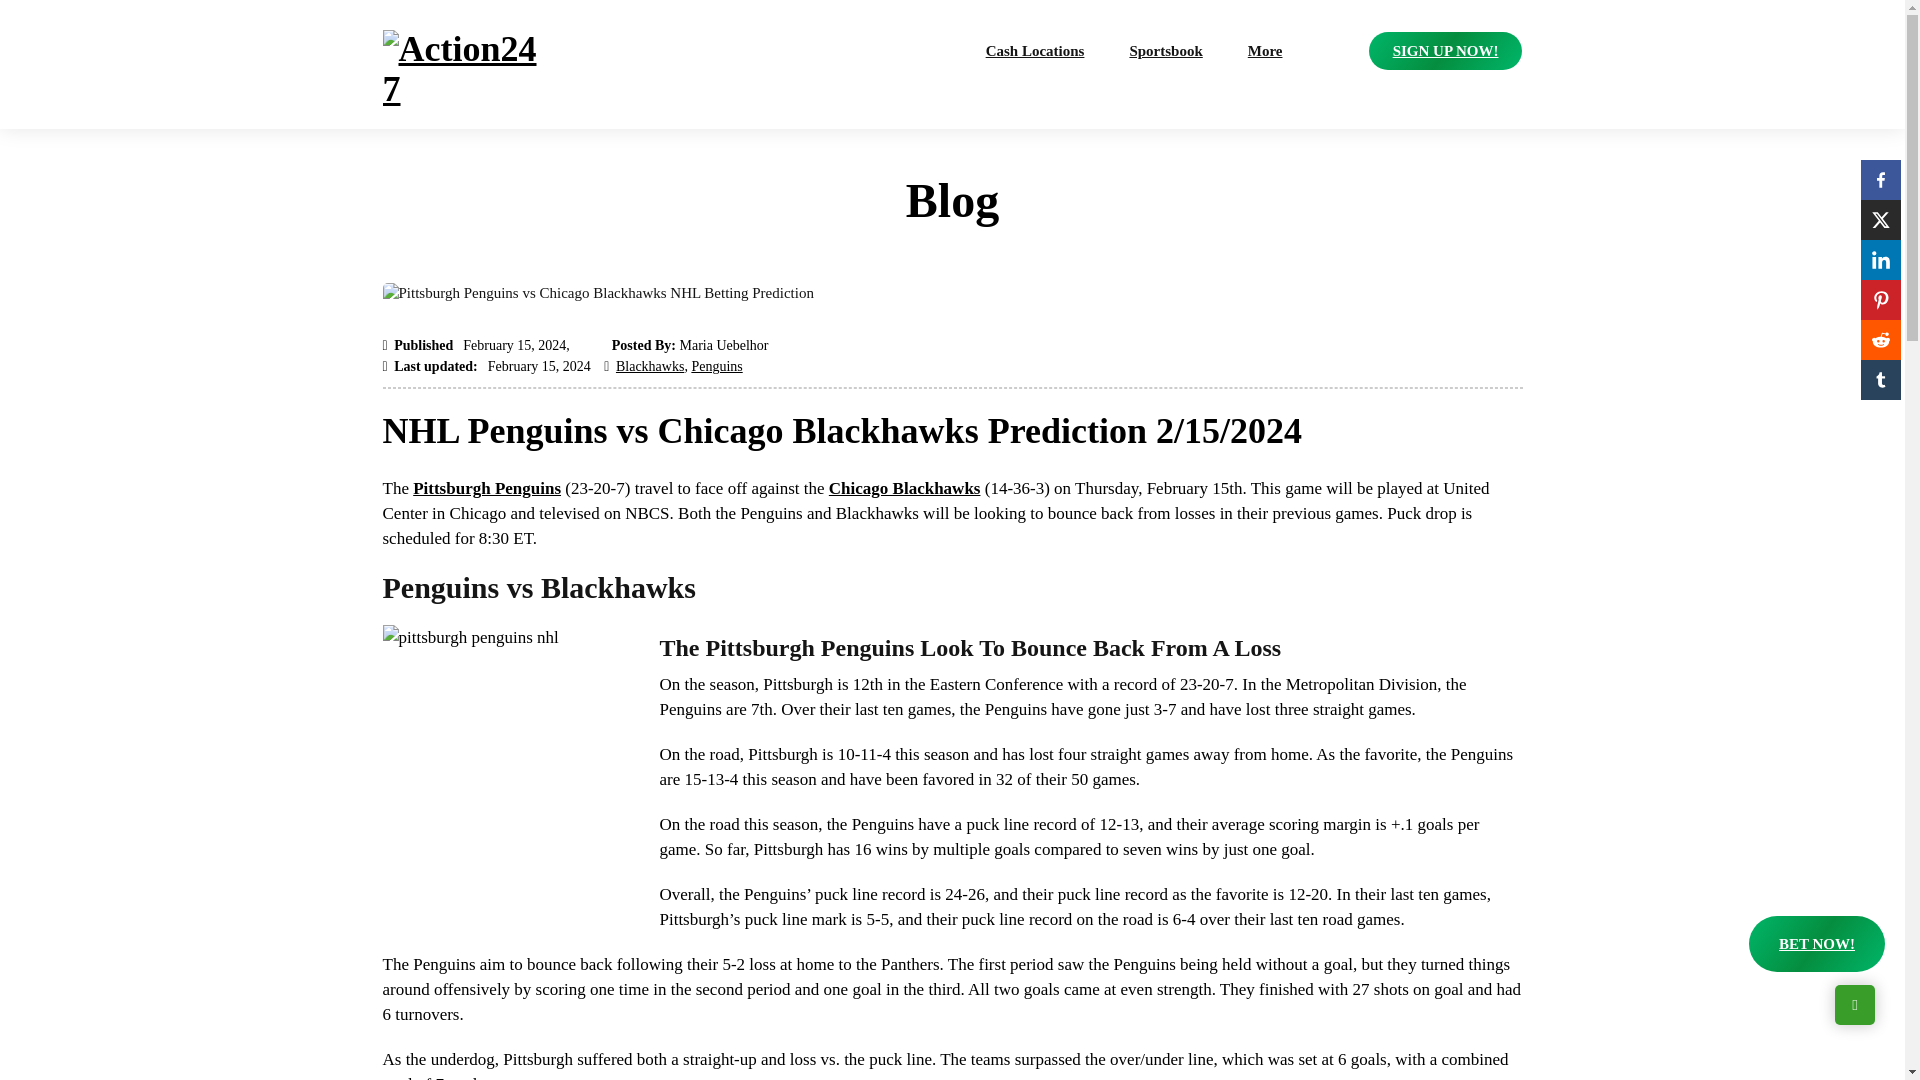  What do you see at coordinates (1880, 259) in the screenshot?
I see `Linkedin` at bounding box center [1880, 259].